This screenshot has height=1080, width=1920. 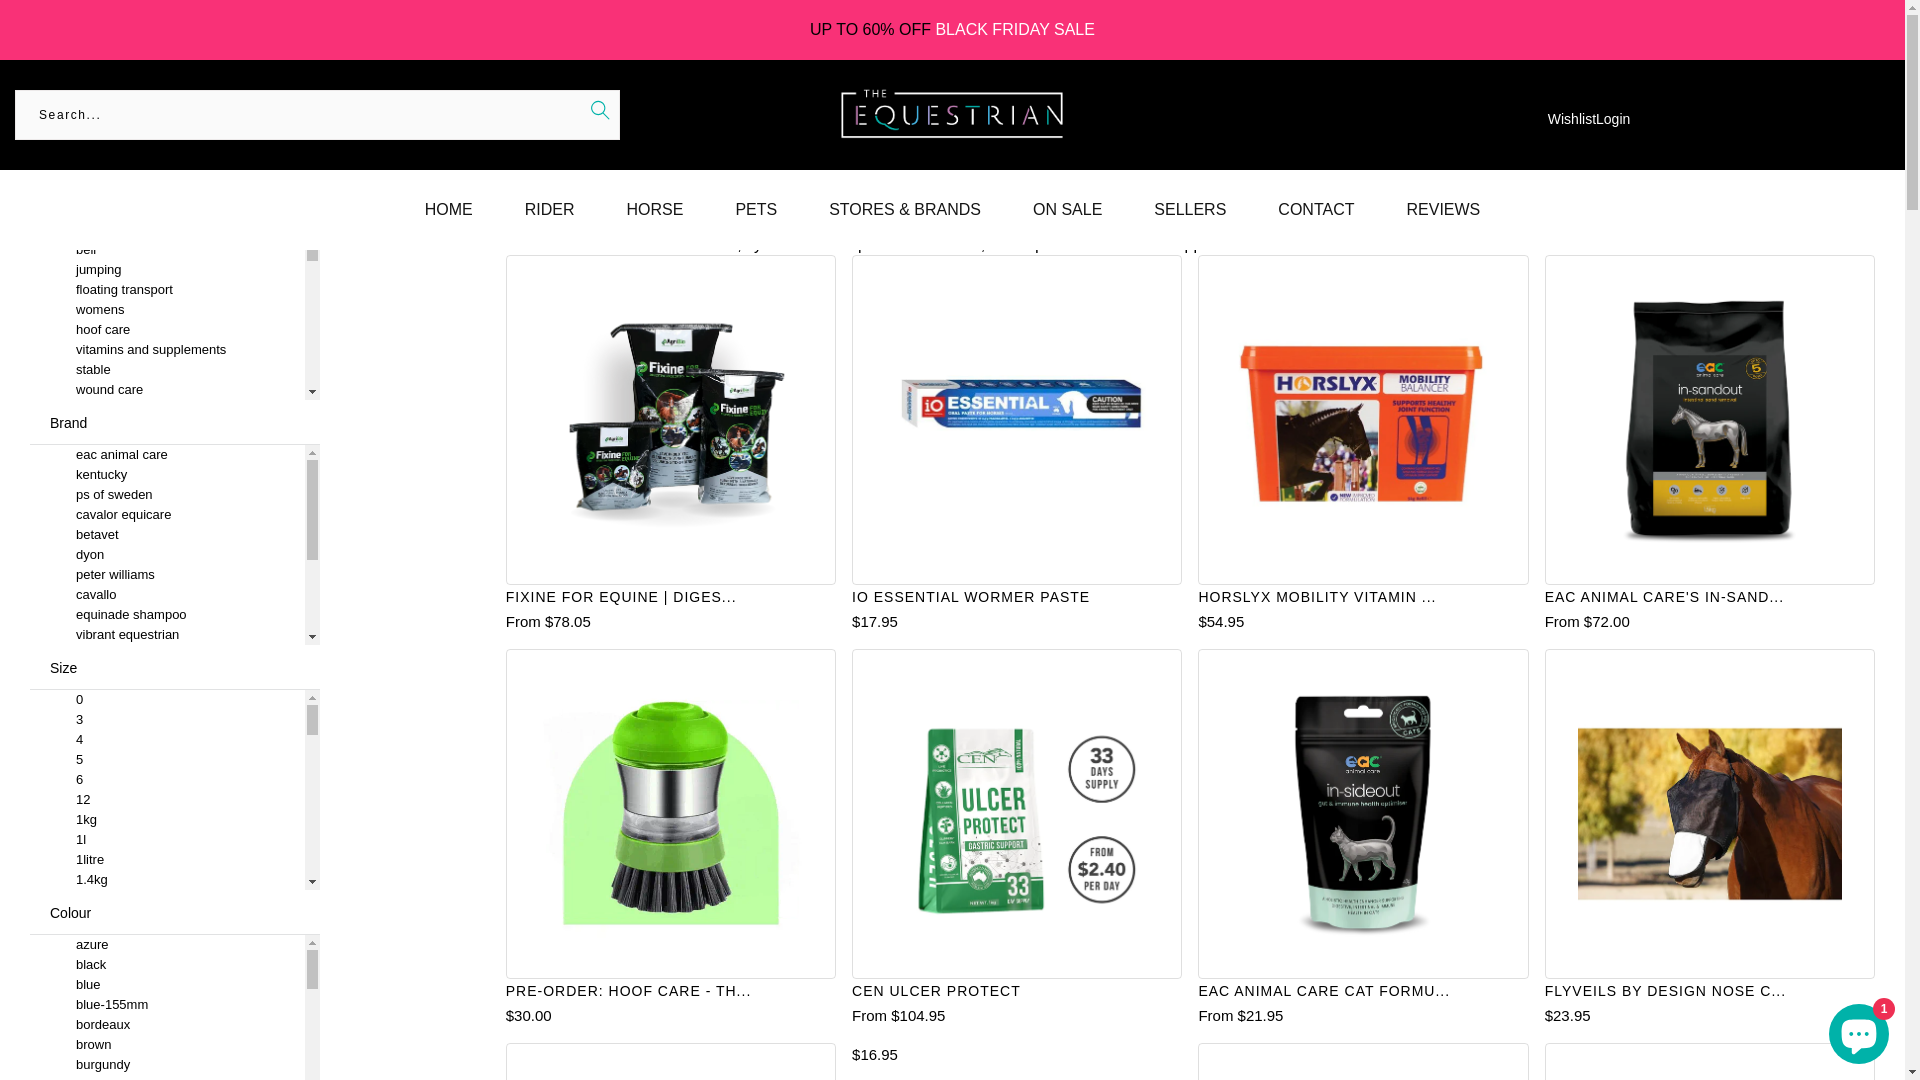 What do you see at coordinates (168, 510) in the screenshot?
I see `shampoo` at bounding box center [168, 510].